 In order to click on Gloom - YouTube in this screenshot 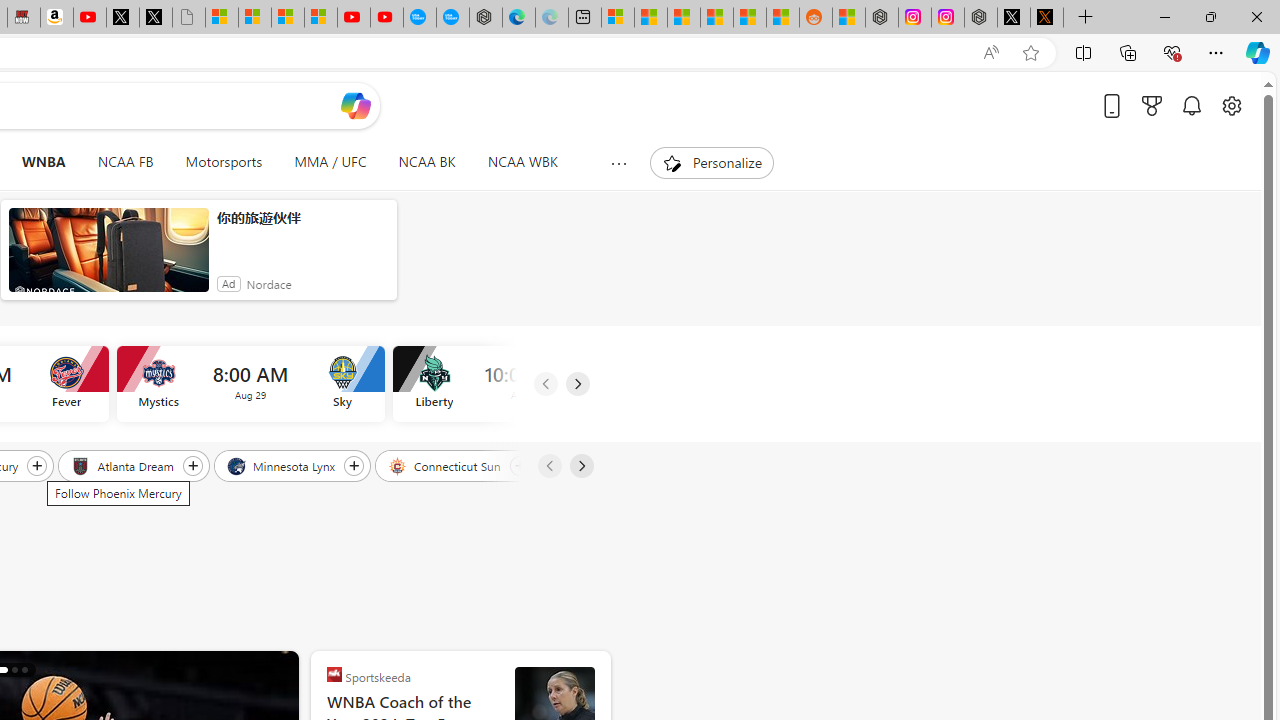, I will do `click(353, 18)`.